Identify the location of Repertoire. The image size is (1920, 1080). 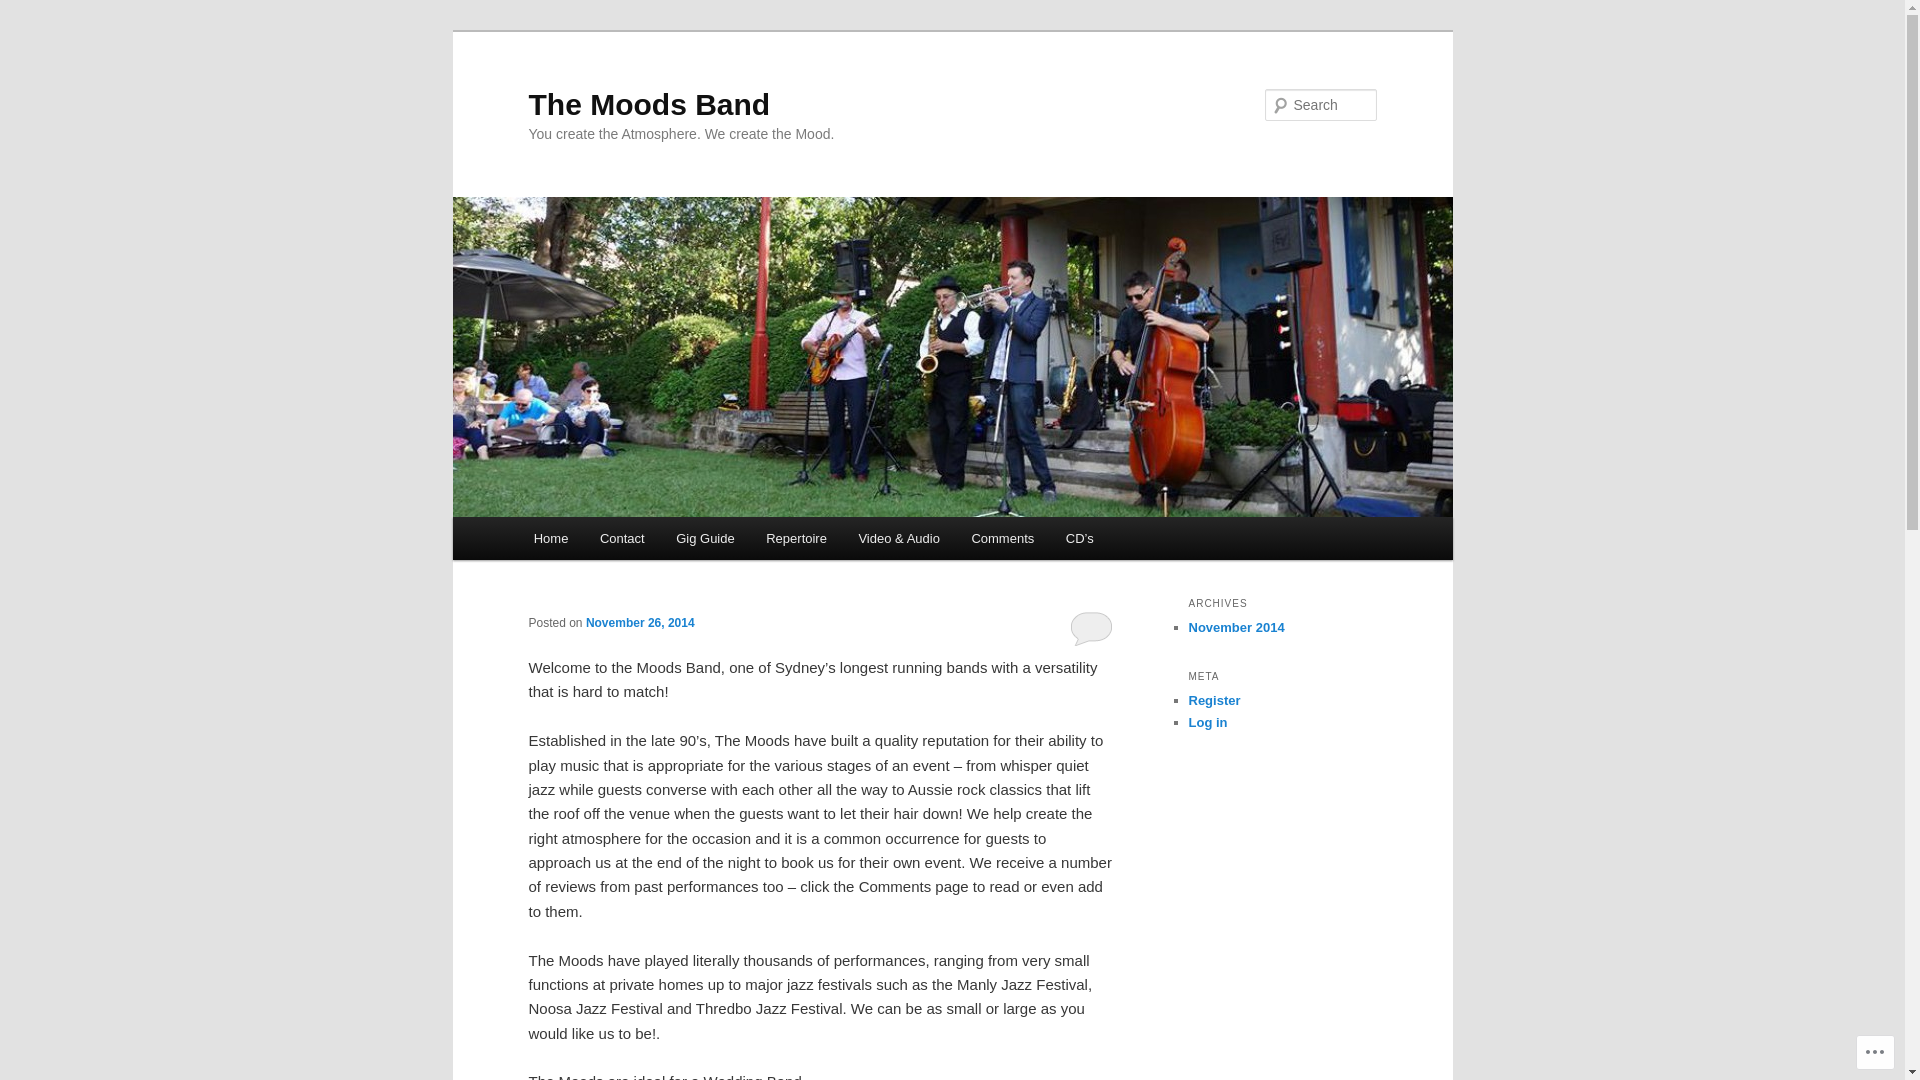
(796, 538).